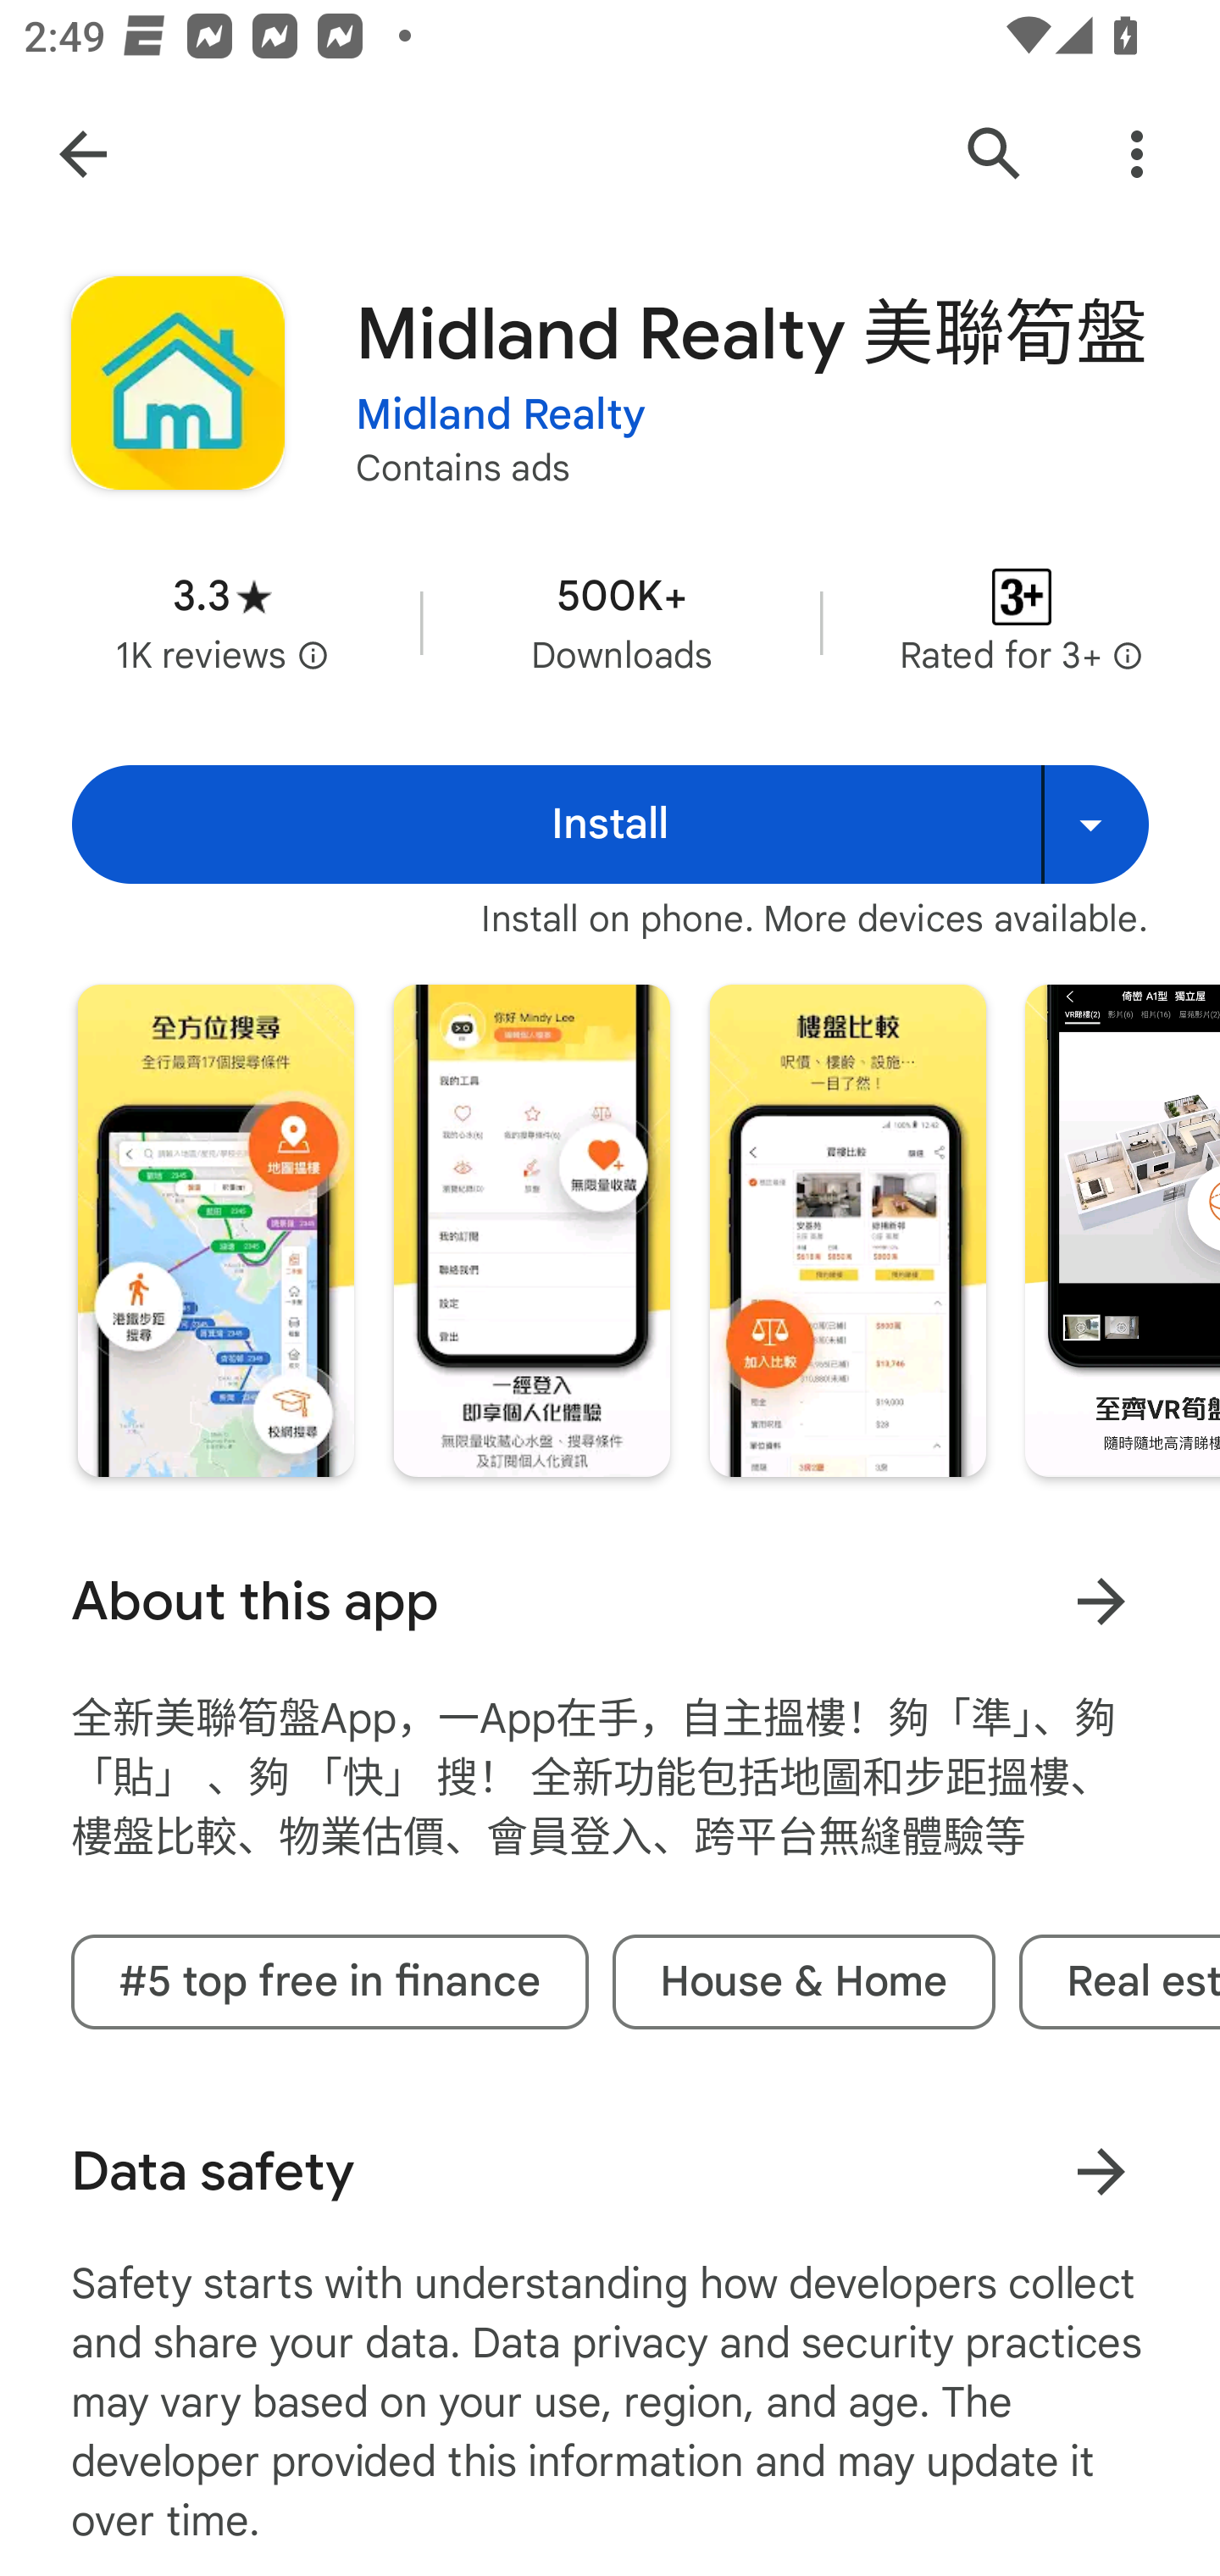 Image resolution: width=1220 pixels, height=2576 pixels. I want to click on More Options, so click(1137, 154).